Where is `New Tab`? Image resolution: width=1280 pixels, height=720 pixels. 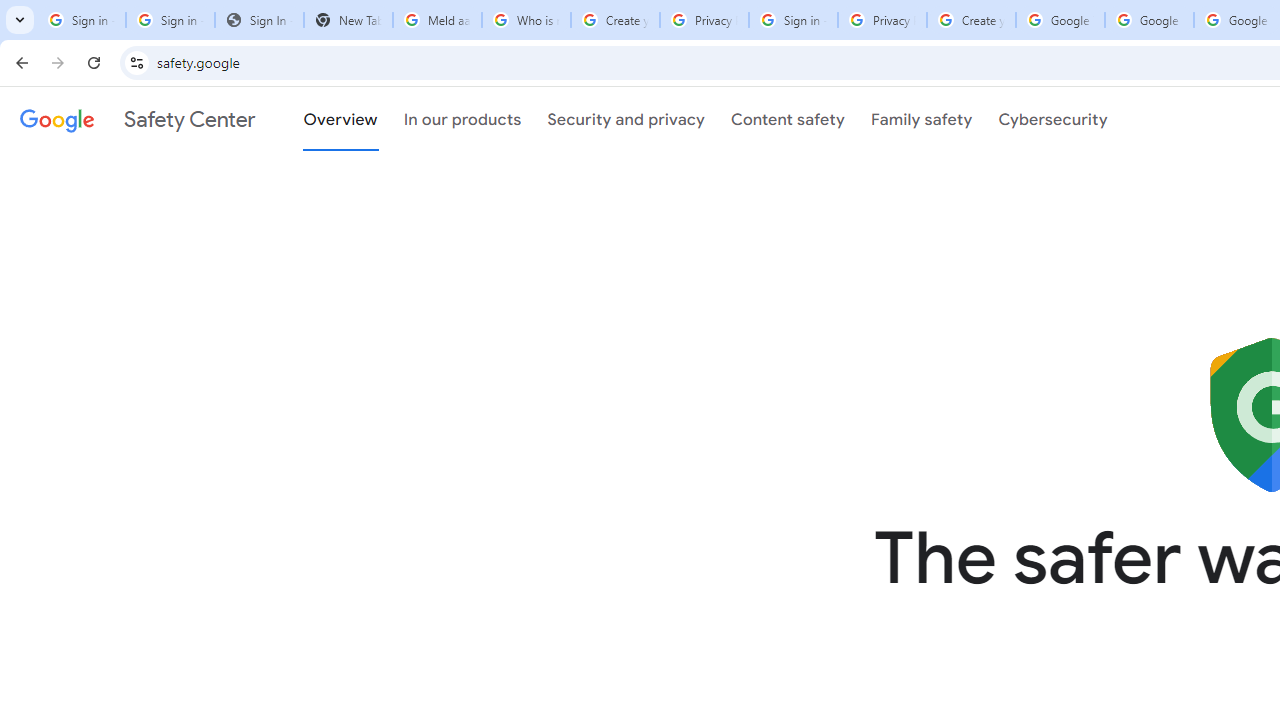
New Tab is located at coordinates (348, 20).